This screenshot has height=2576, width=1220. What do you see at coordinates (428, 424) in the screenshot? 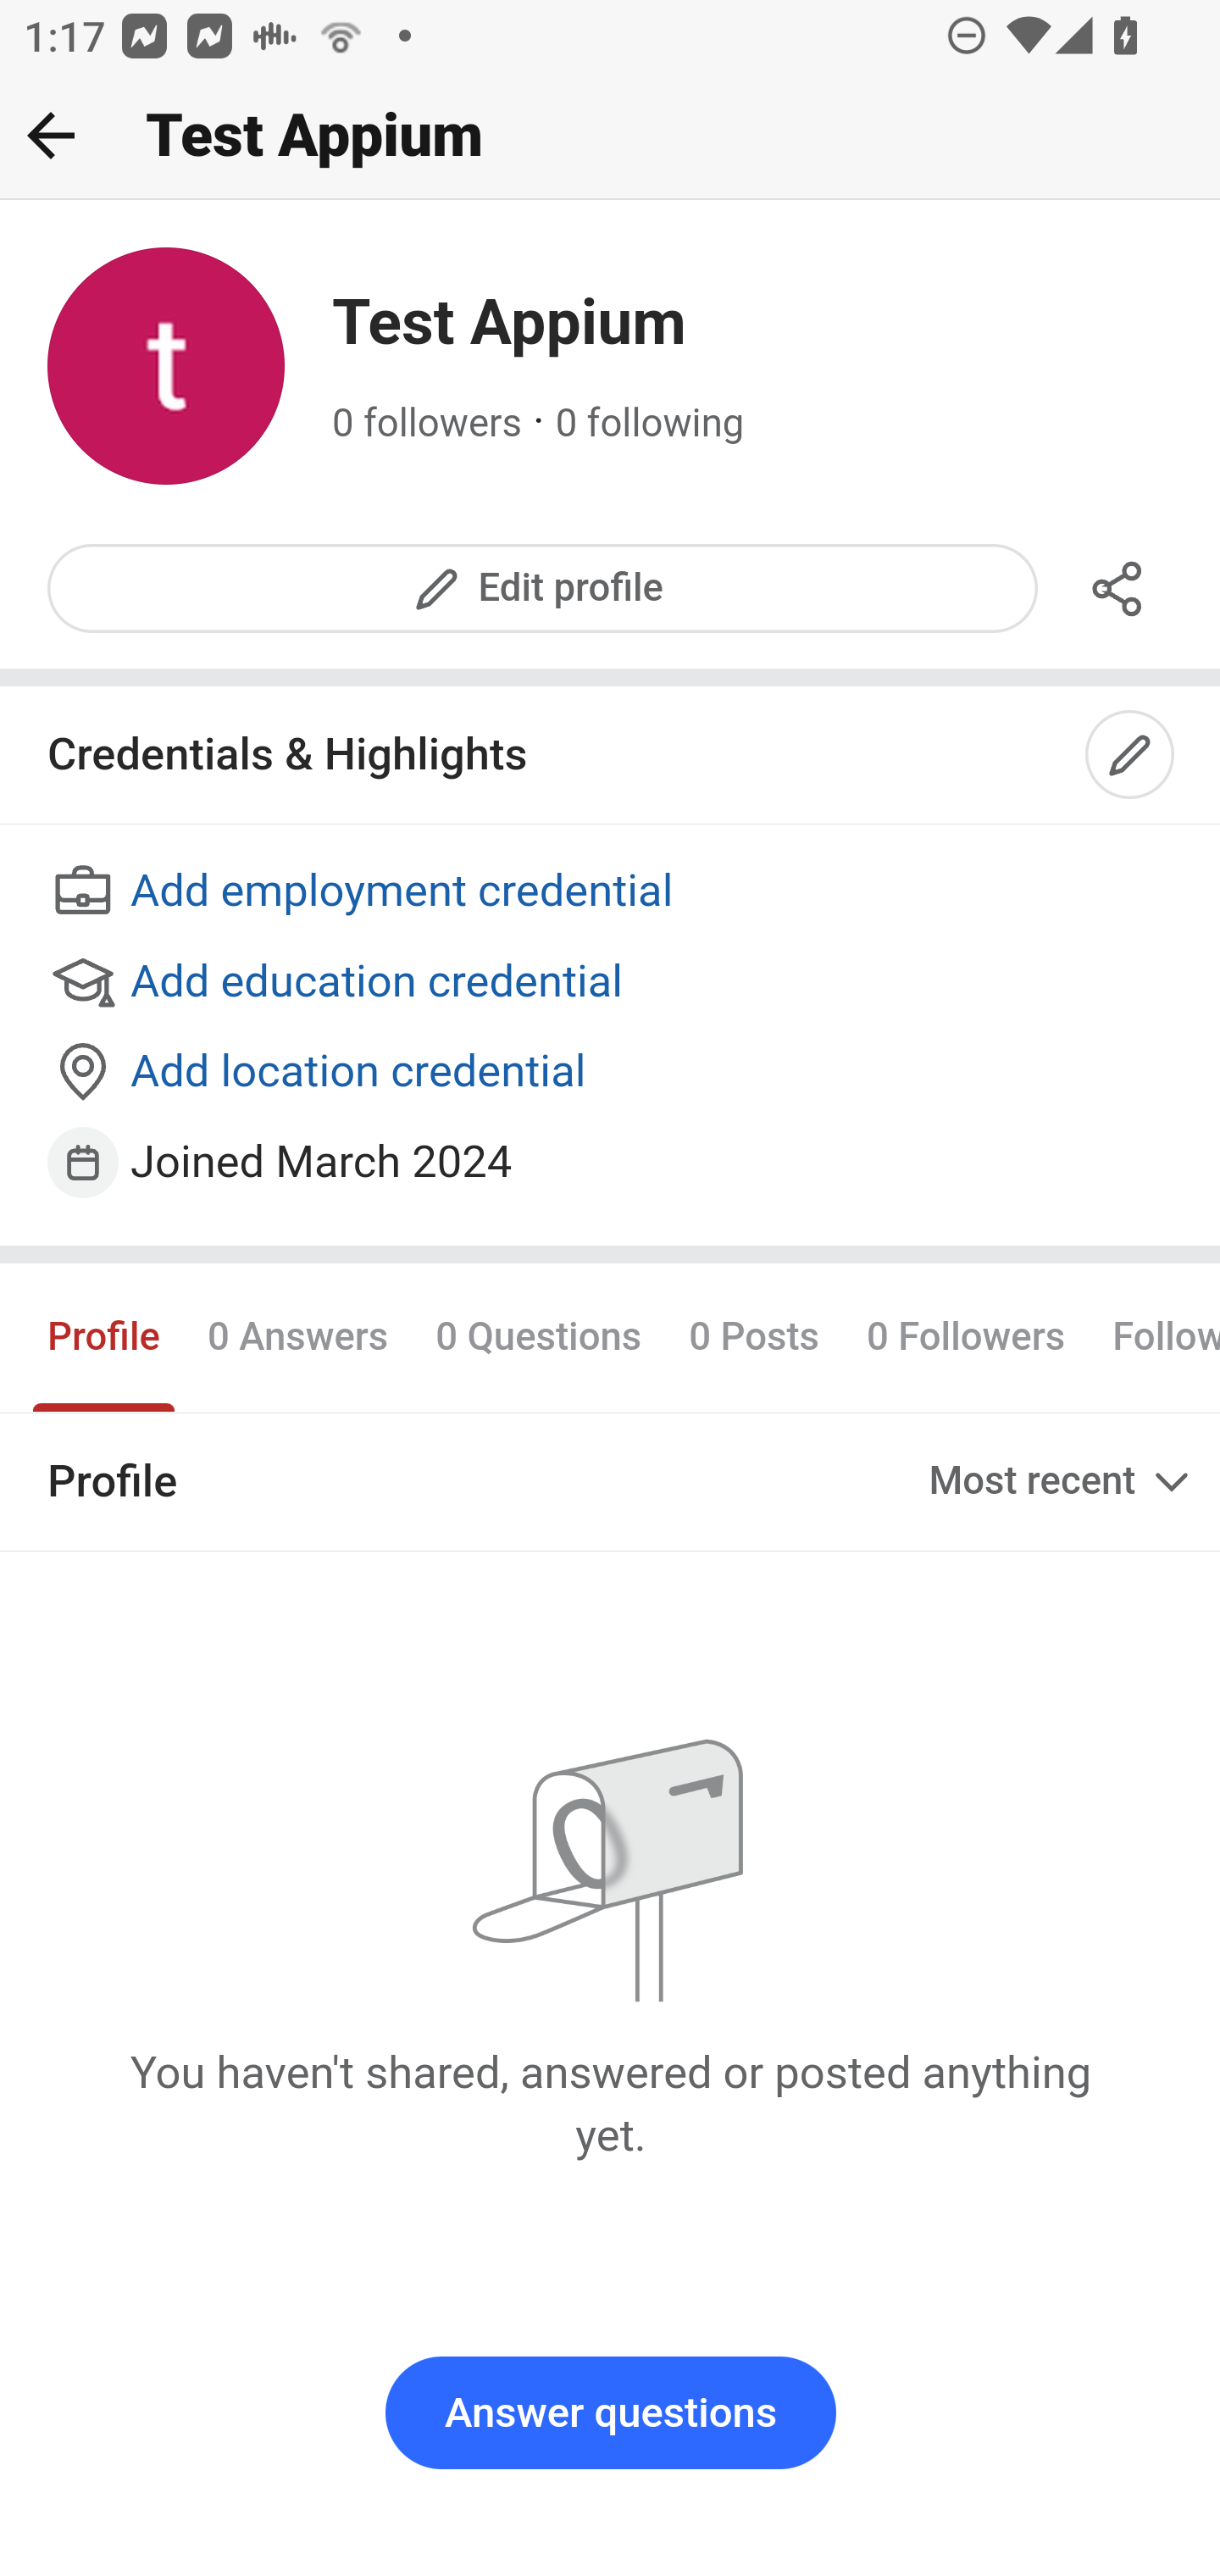
I see `0 followers` at bounding box center [428, 424].